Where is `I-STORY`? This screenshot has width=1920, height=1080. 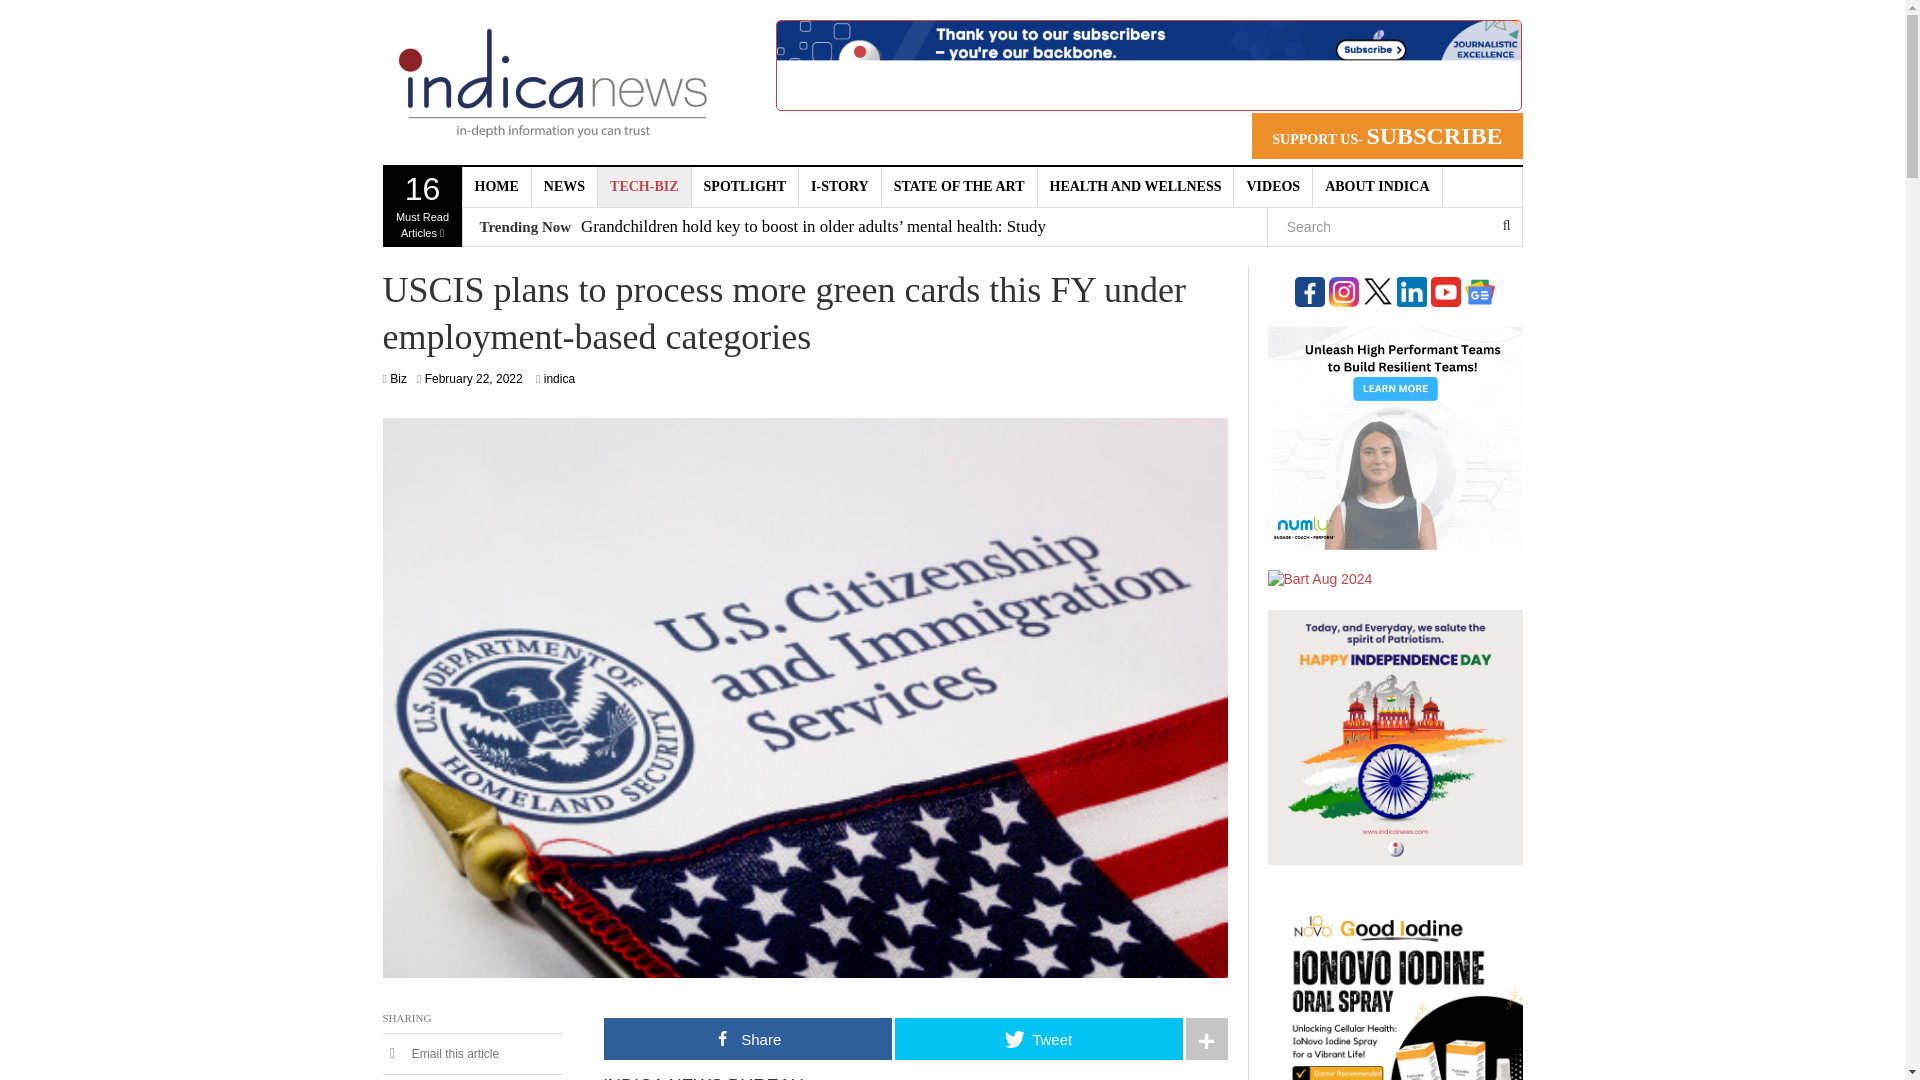 I-STORY is located at coordinates (840, 187).